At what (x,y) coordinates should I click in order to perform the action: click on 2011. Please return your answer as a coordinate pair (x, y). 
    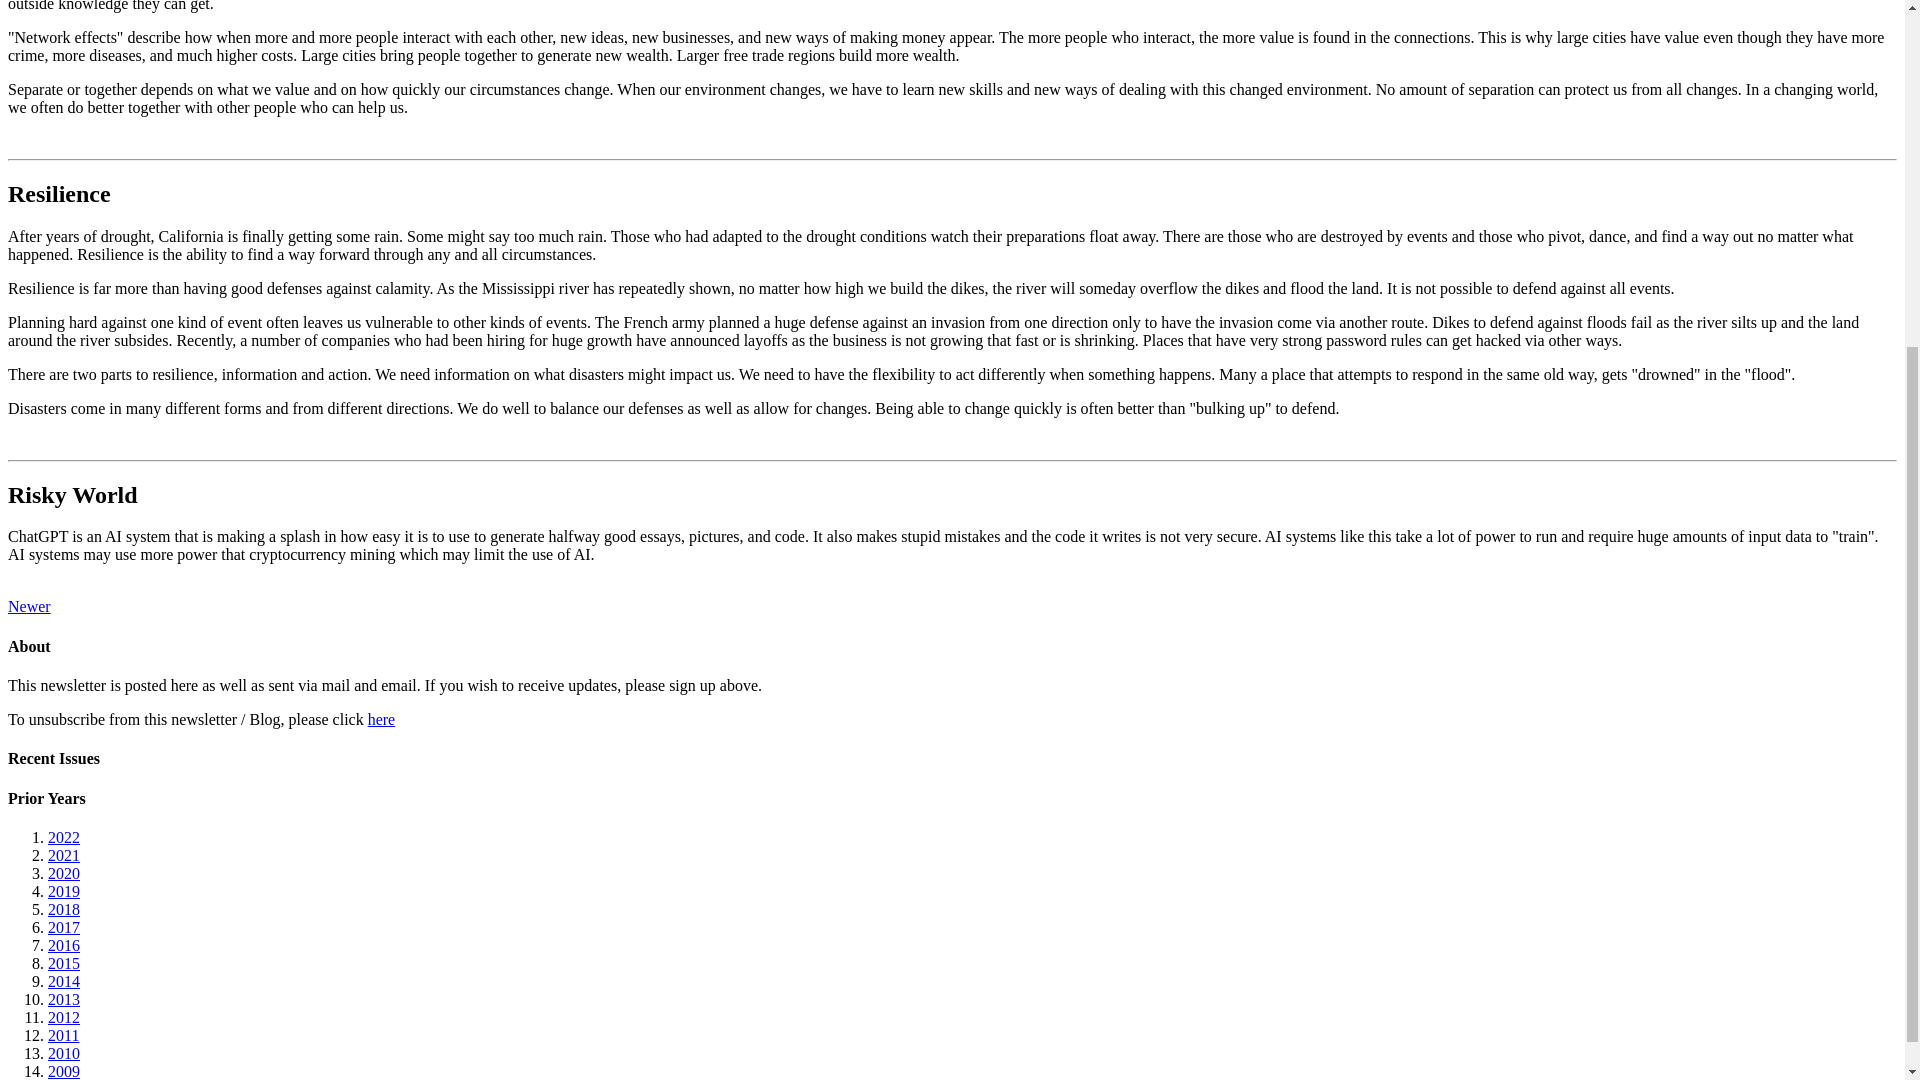
    Looking at the image, I should click on (63, 1036).